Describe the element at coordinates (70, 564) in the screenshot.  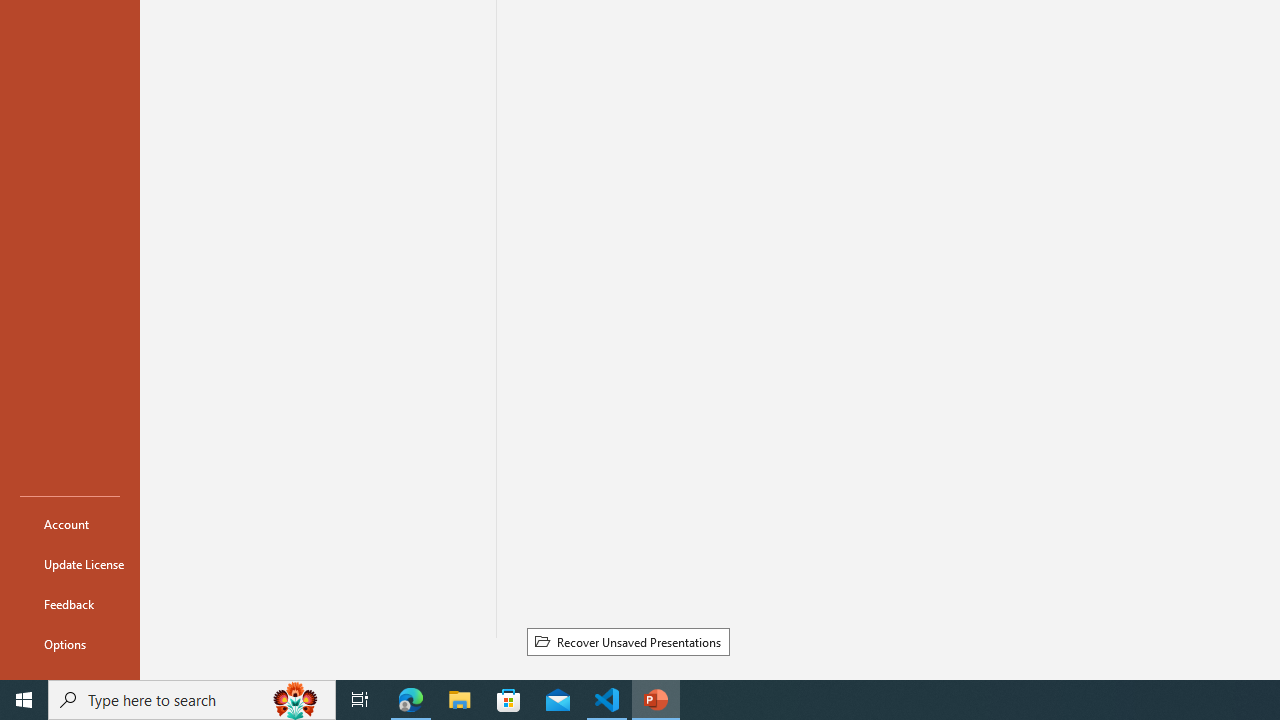
I see `Update License` at that location.